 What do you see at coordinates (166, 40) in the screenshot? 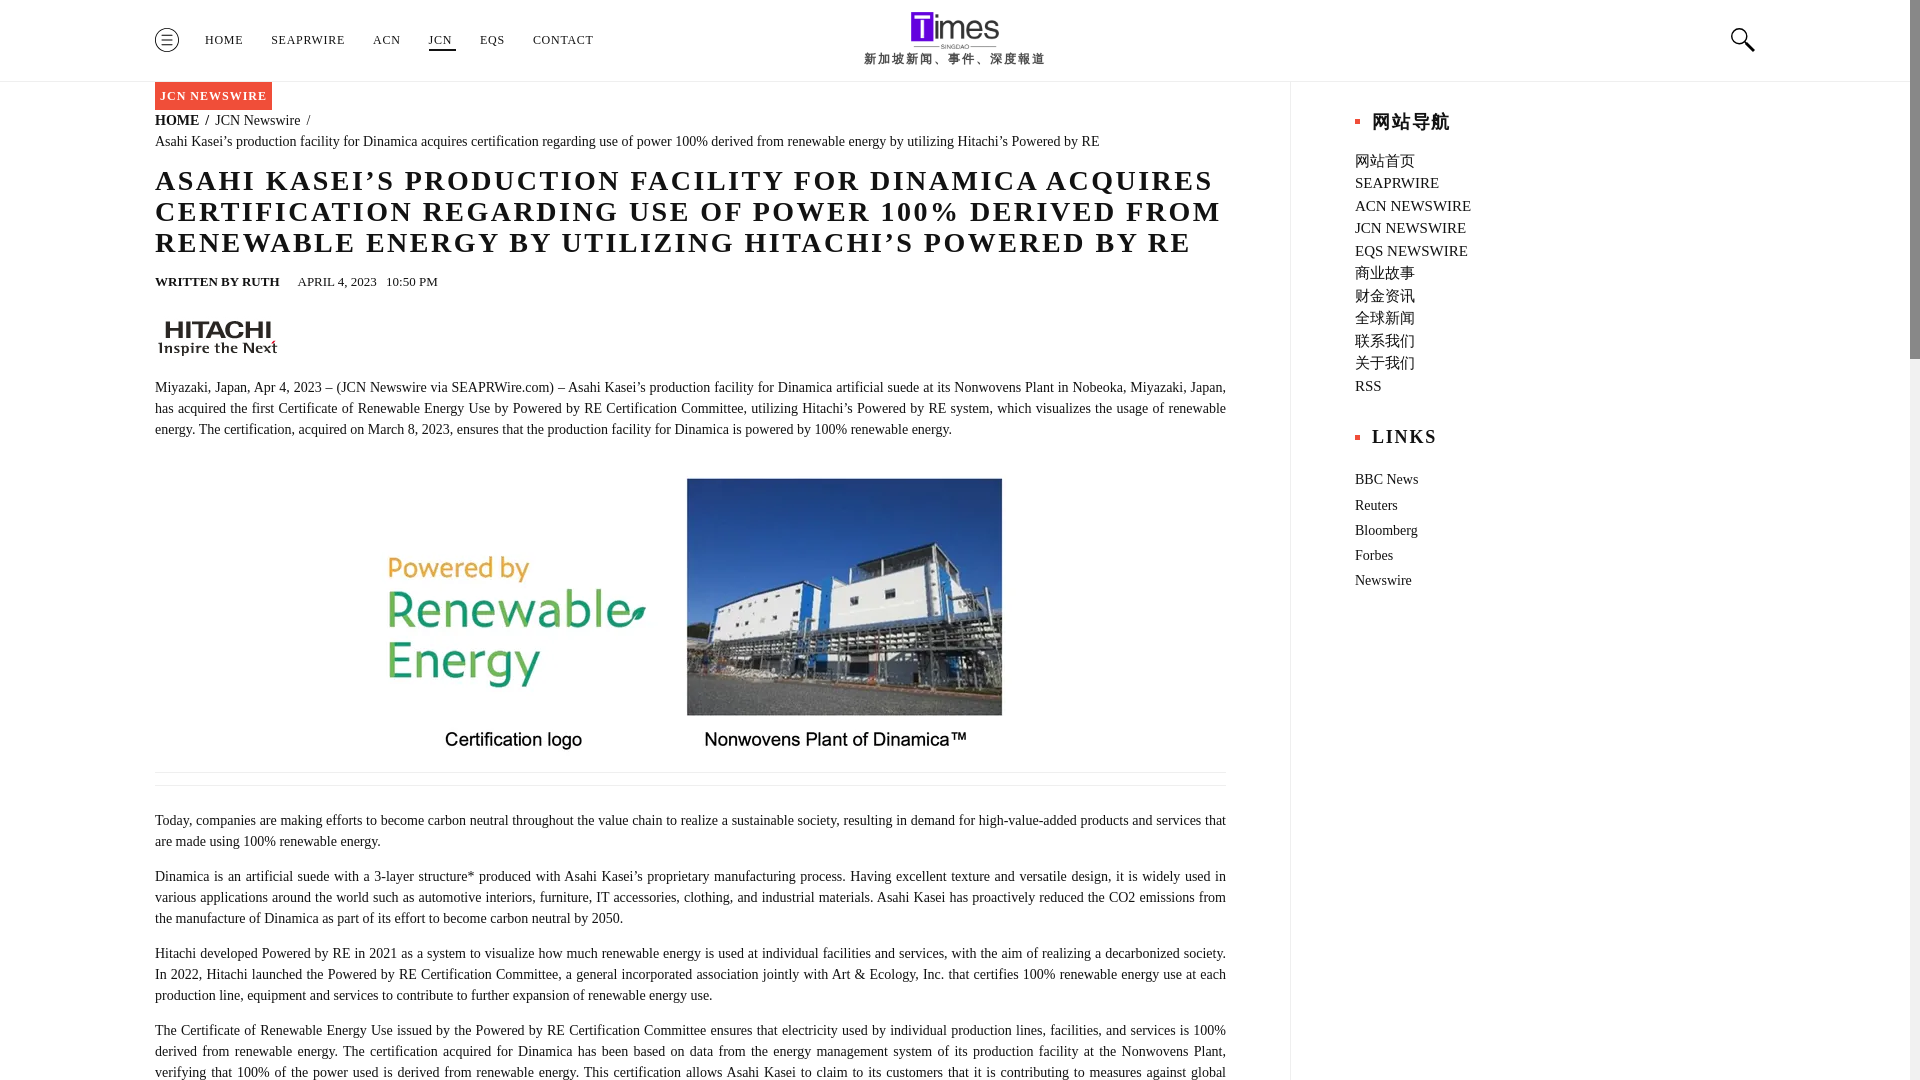
I see `MENU` at bounding box center [166, 40].